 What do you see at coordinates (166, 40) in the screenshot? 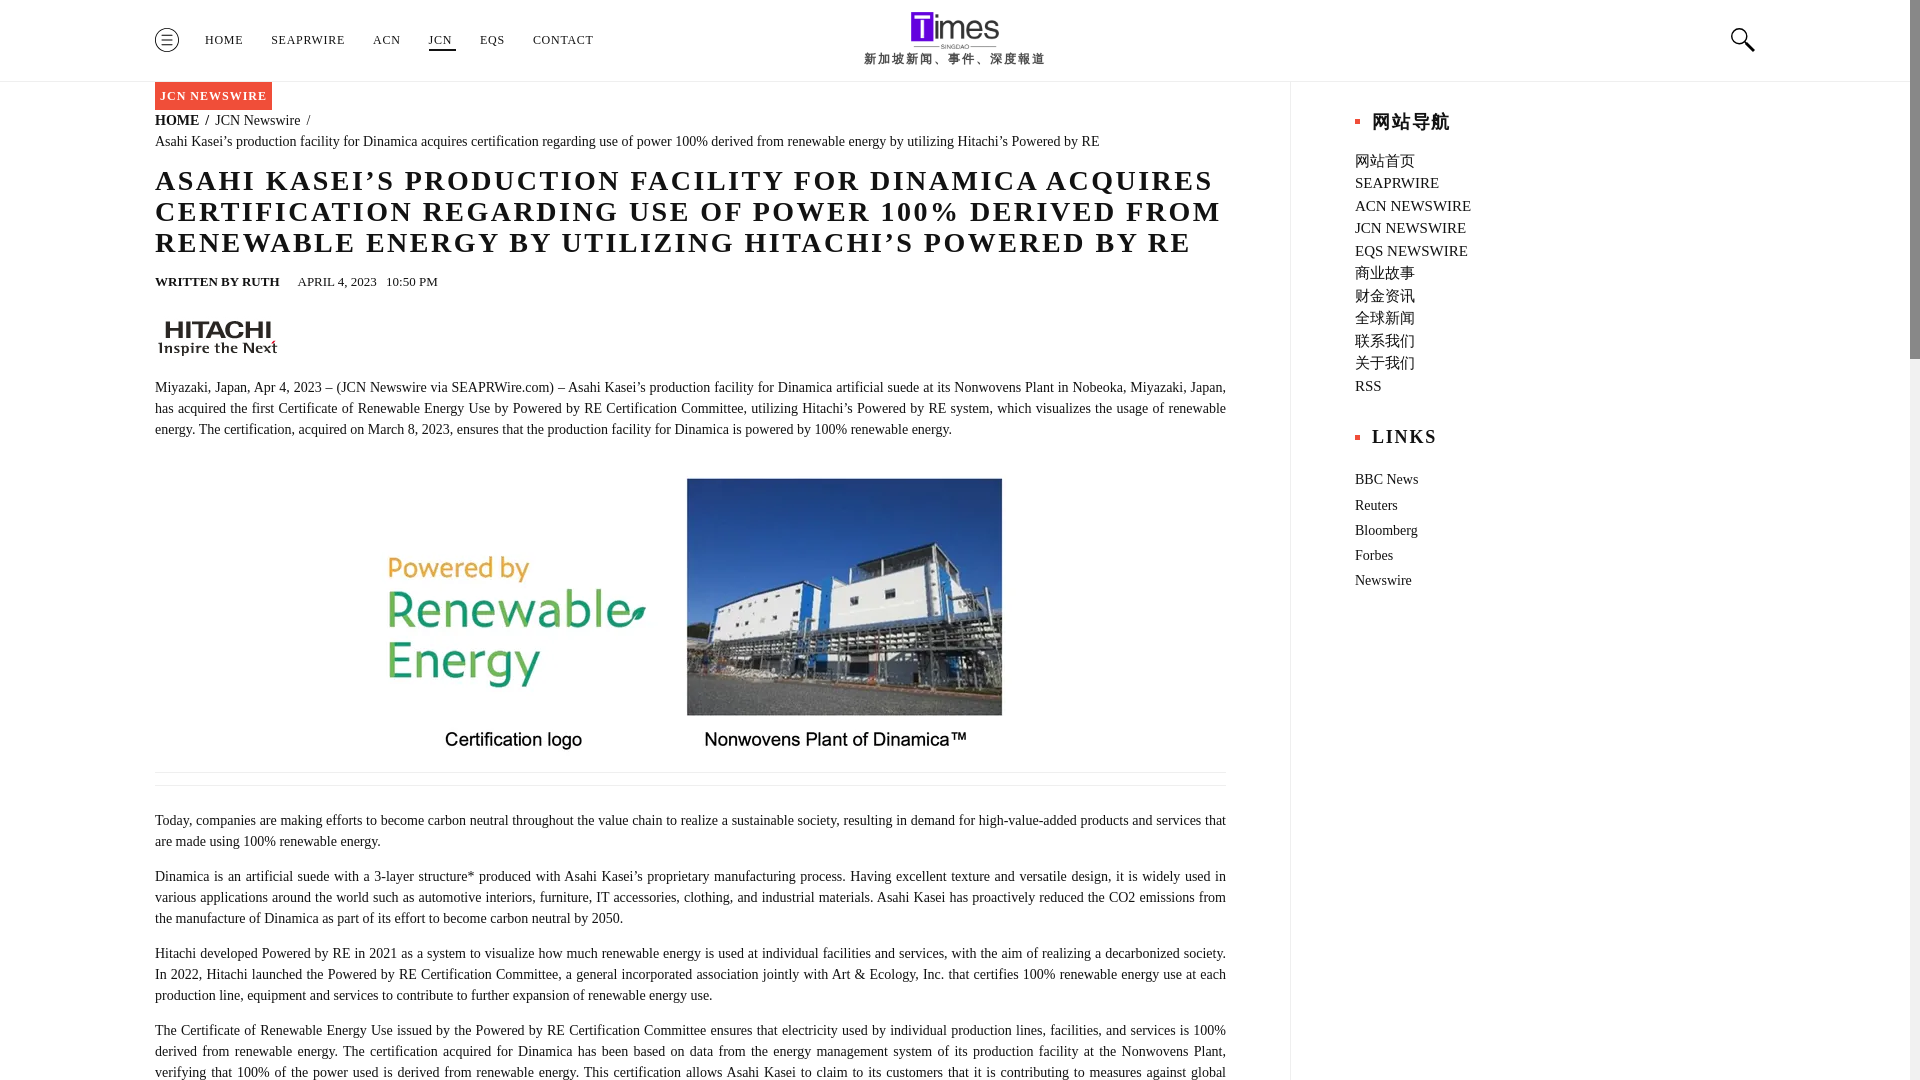
I see `MENU` at bounding box center [166, 40].